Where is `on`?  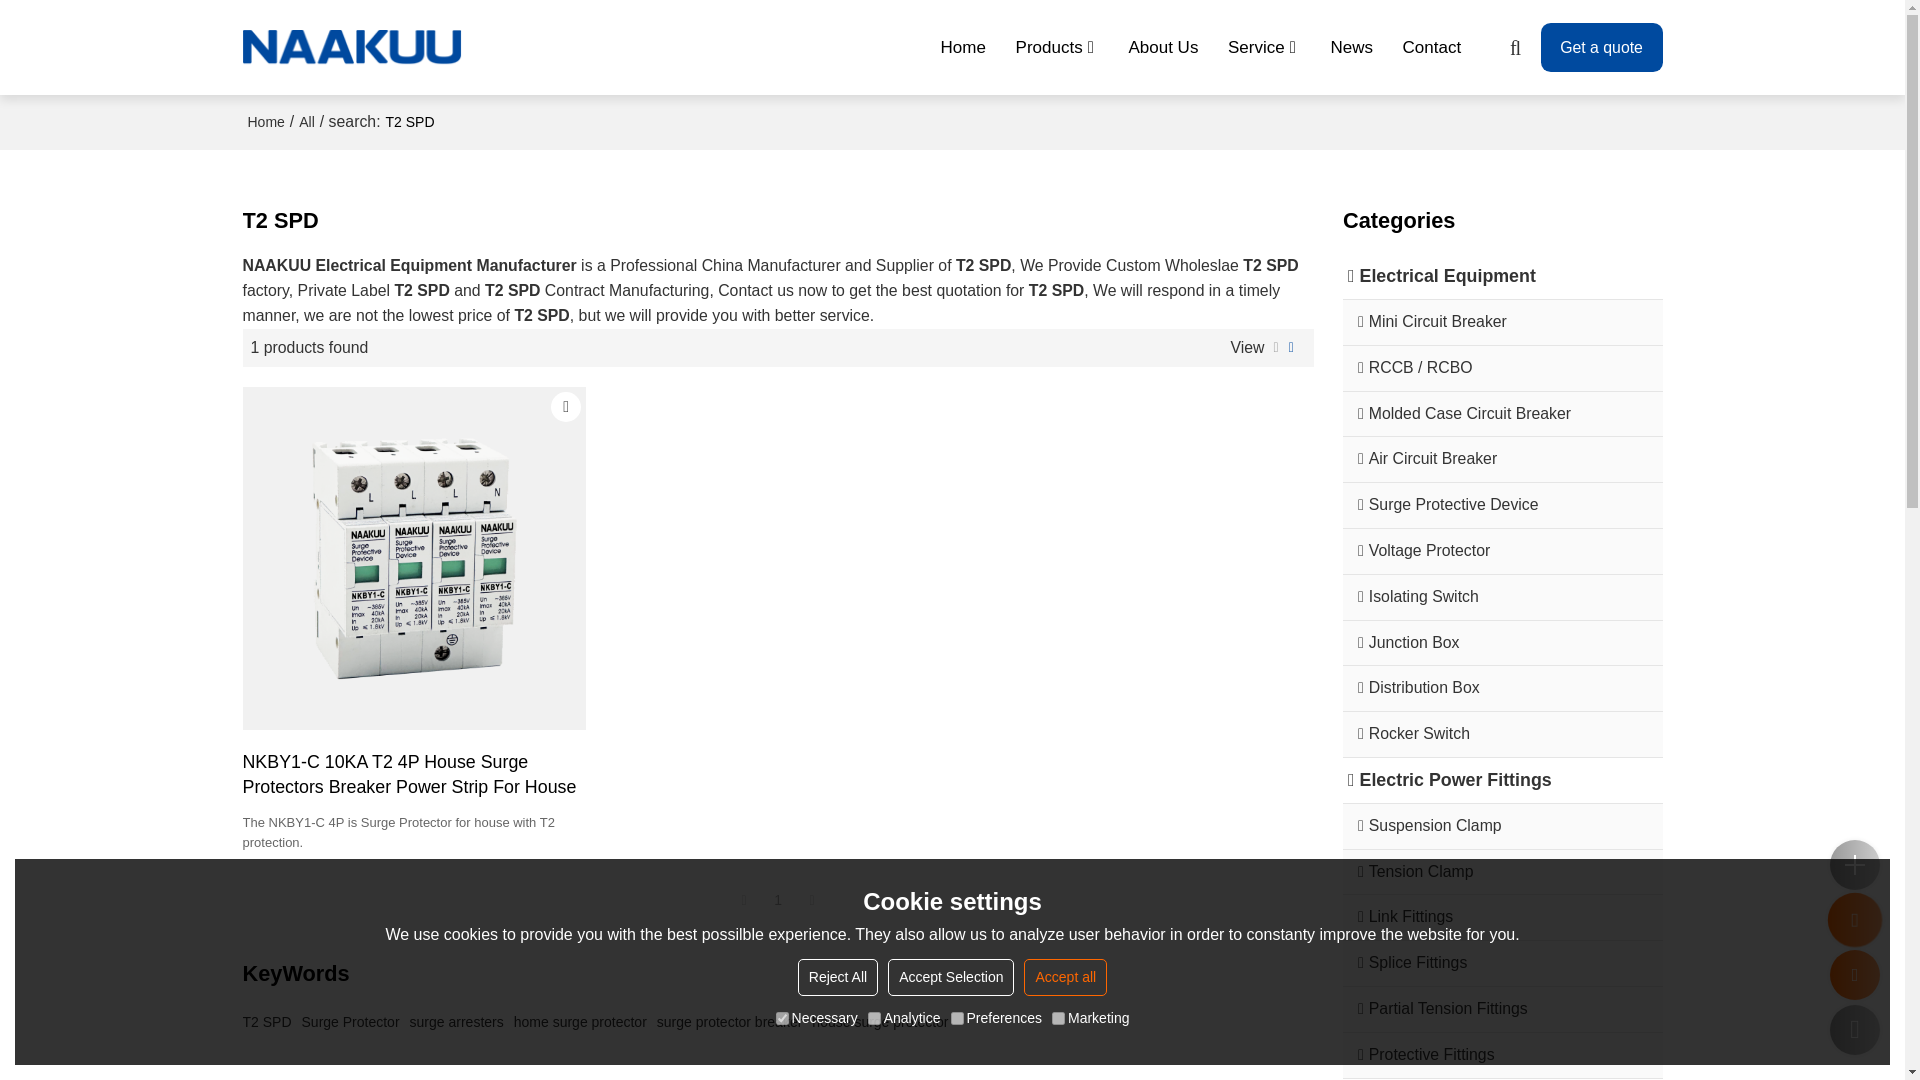
on is located at coordinates (874, 1018).